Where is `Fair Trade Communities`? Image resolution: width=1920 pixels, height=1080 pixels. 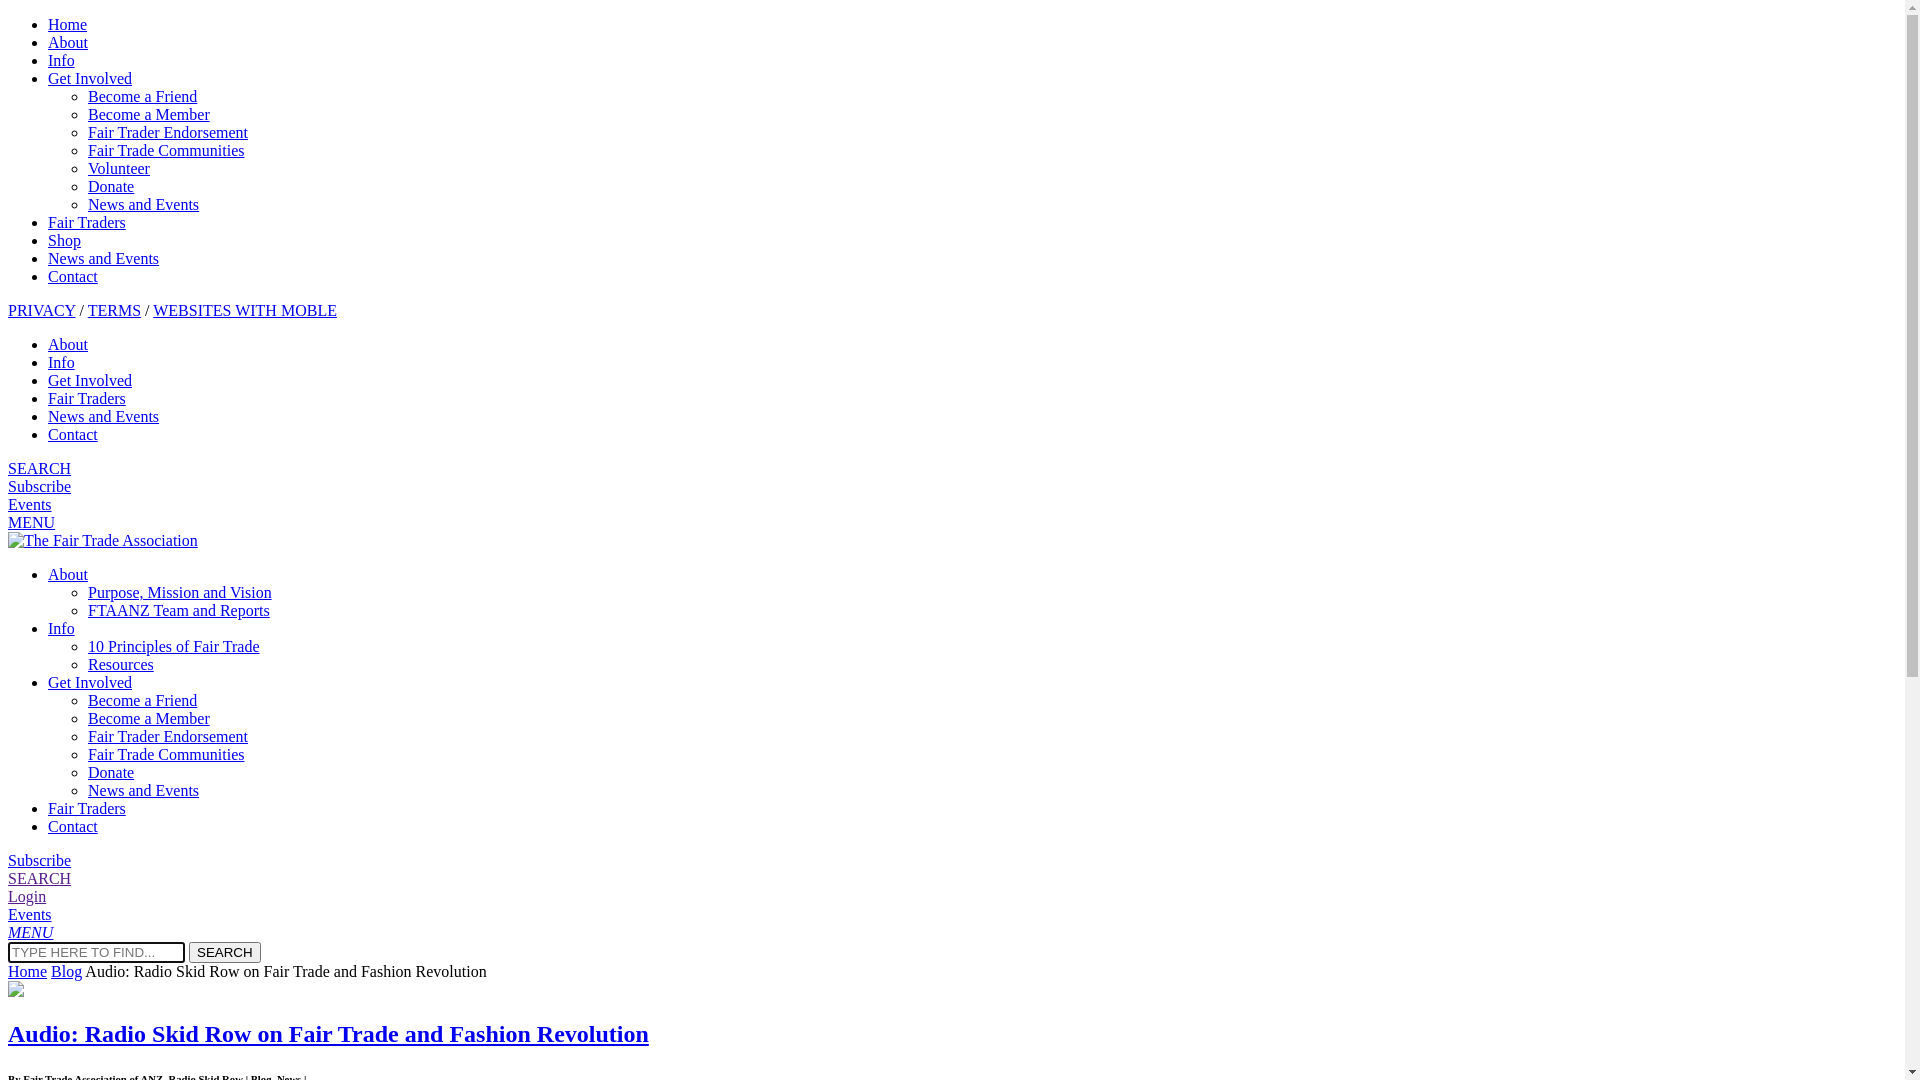
Fair Trade Communities is located at coordinates (166, 754).